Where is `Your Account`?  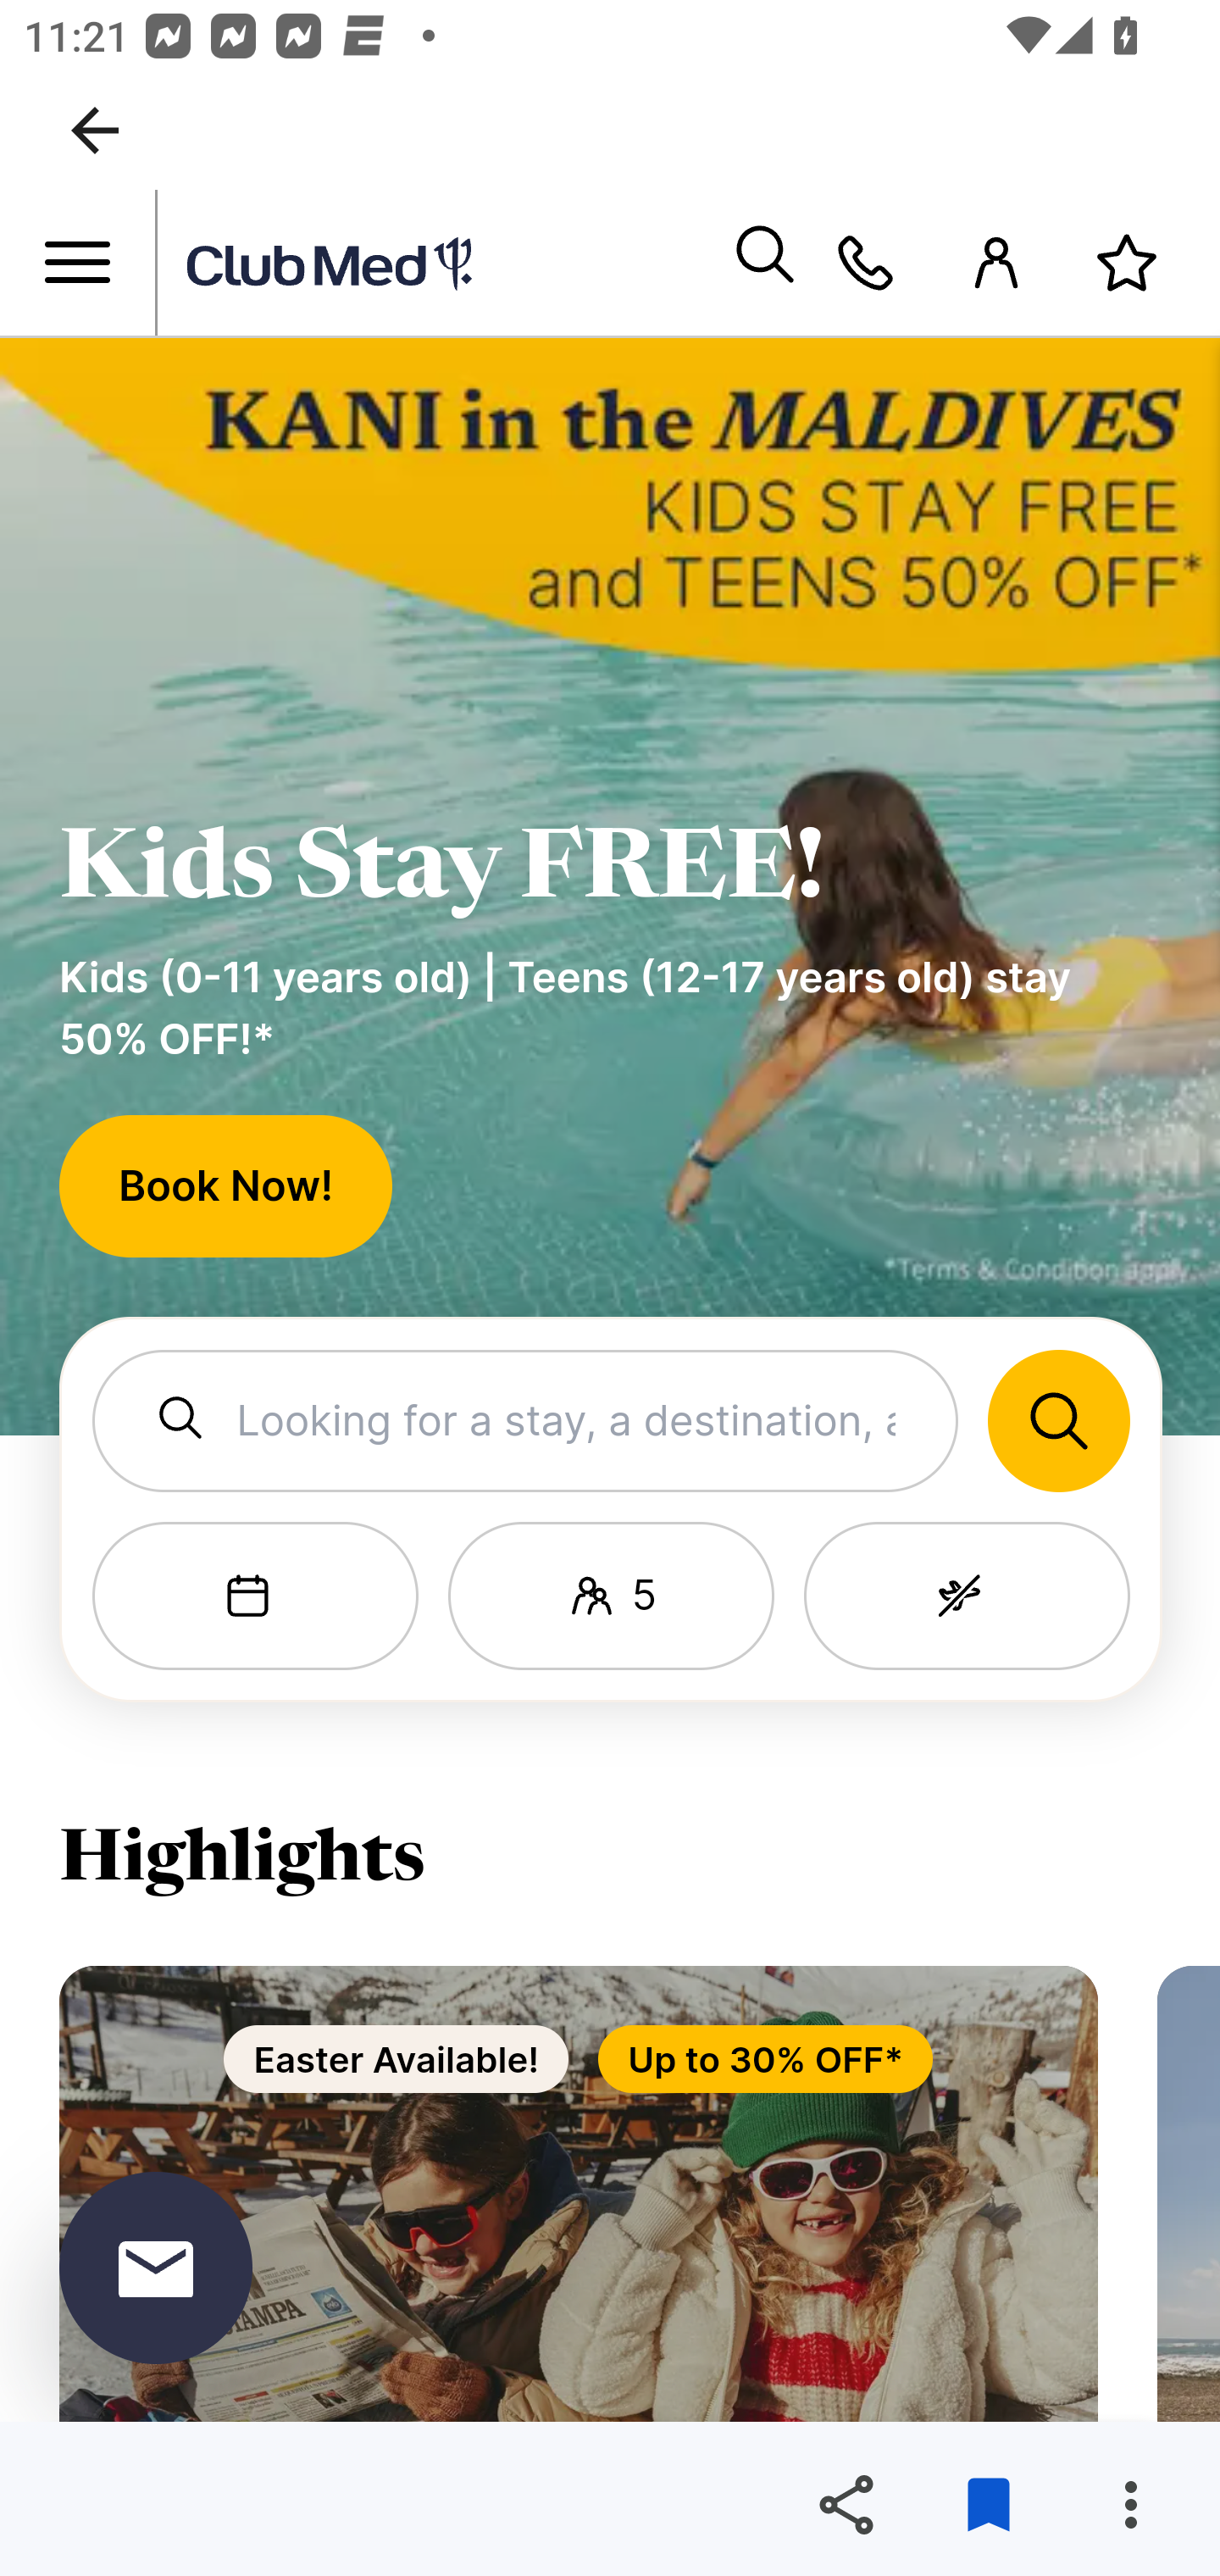
Your Account is located at coordinates (996, 264).